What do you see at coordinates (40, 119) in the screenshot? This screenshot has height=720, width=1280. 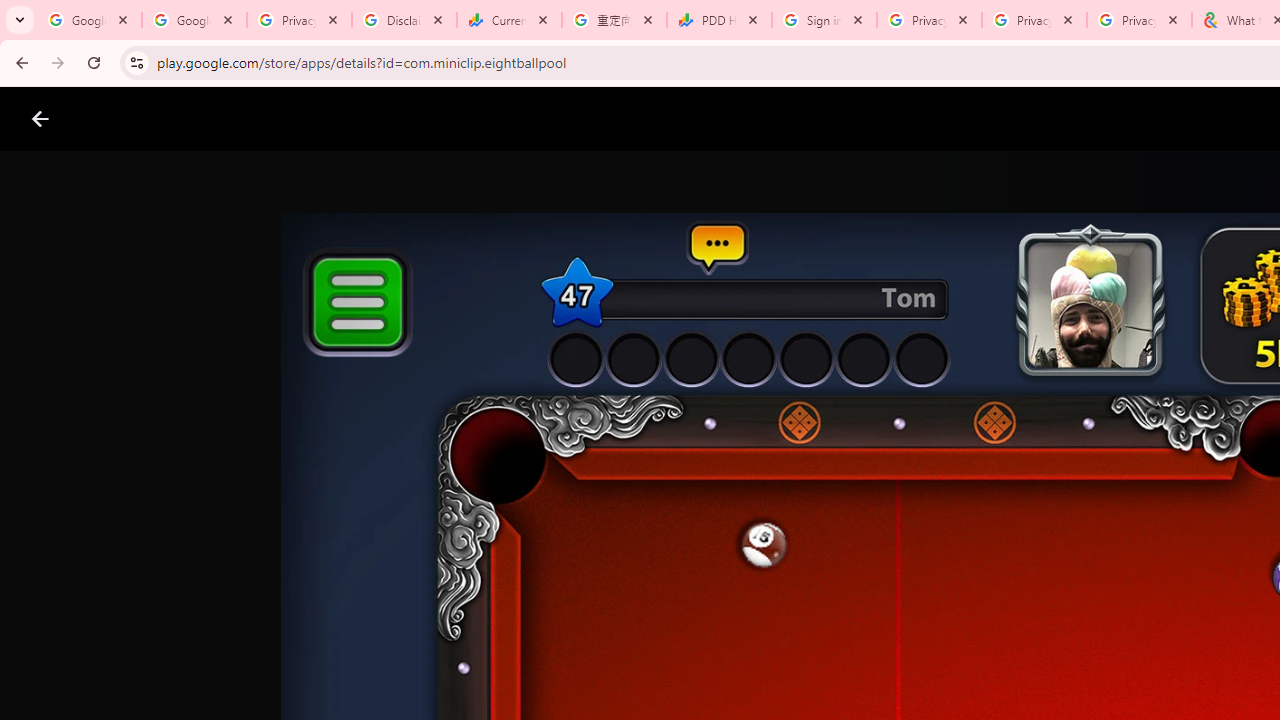 I see `Close screenshot viewer` at bounding box center [40, 119].